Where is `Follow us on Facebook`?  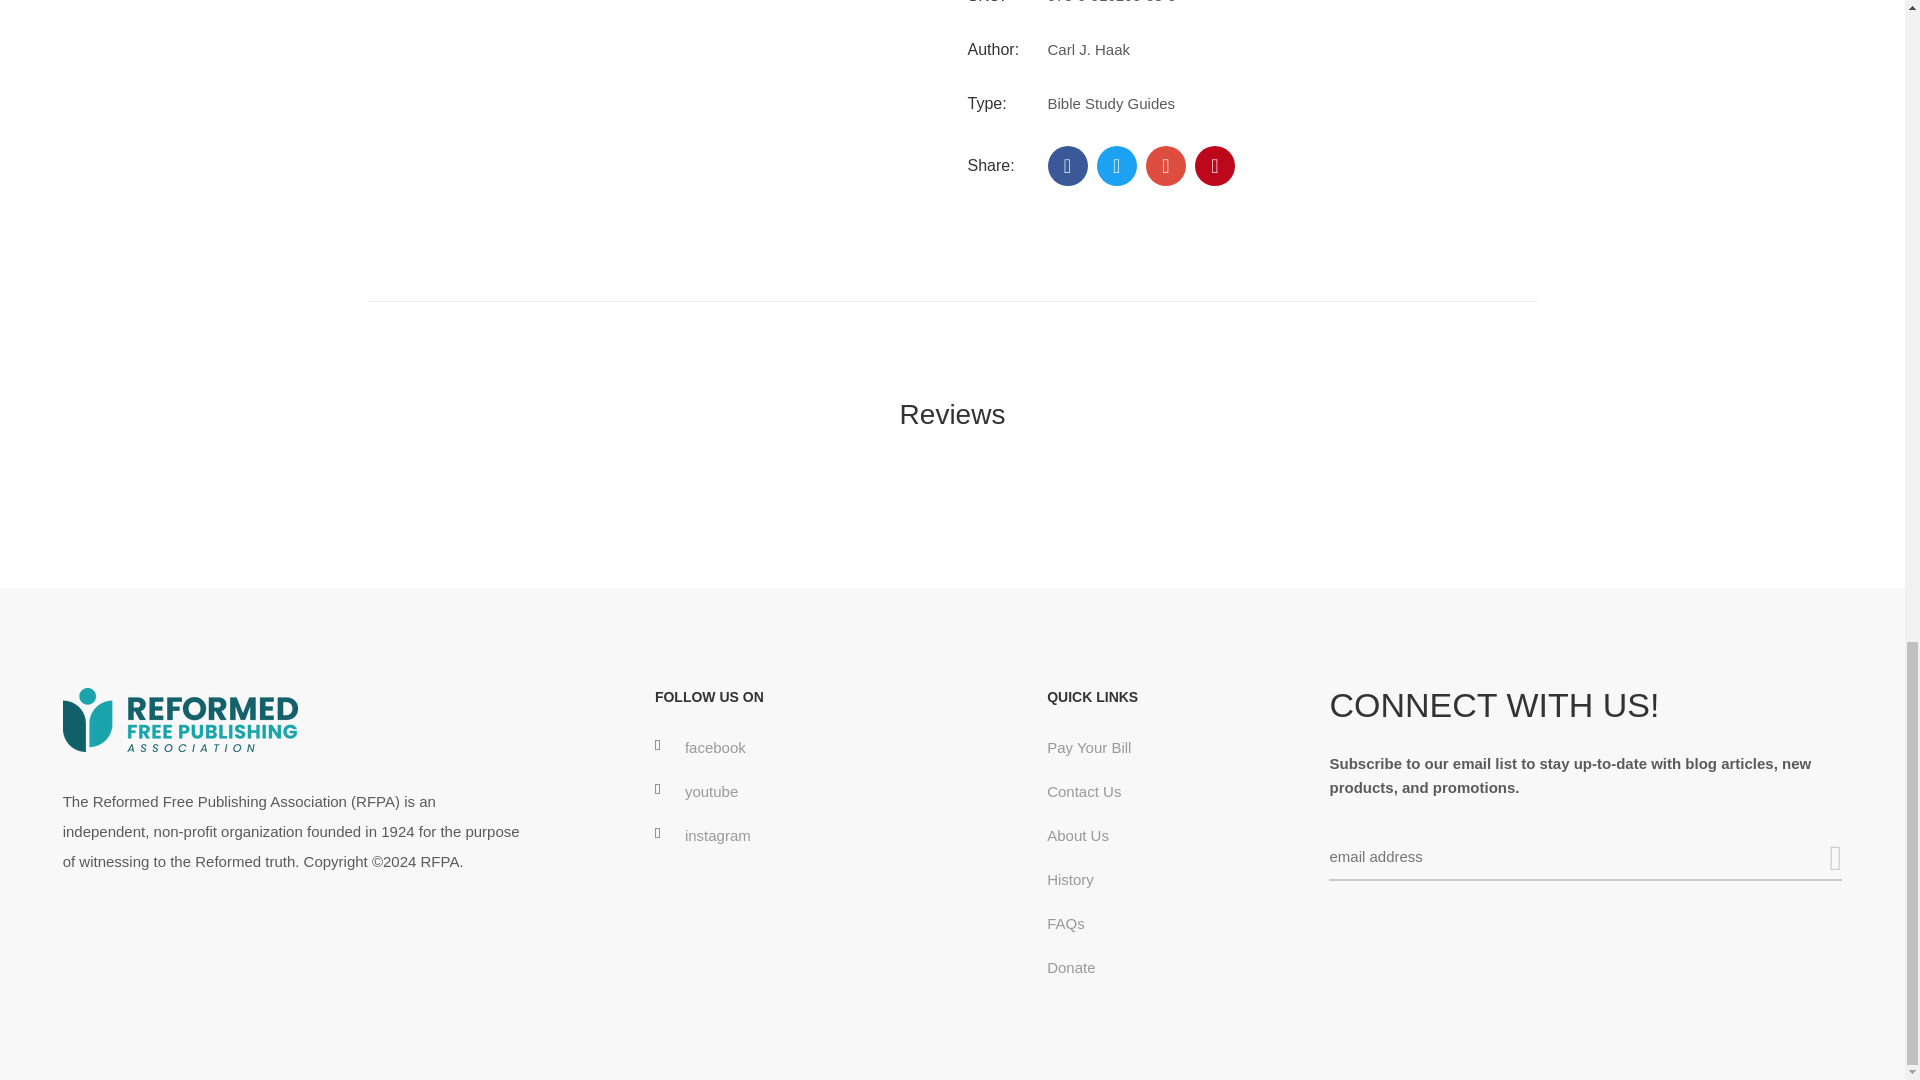
Follow us on Facebook is located at coordinates (1068, 165).